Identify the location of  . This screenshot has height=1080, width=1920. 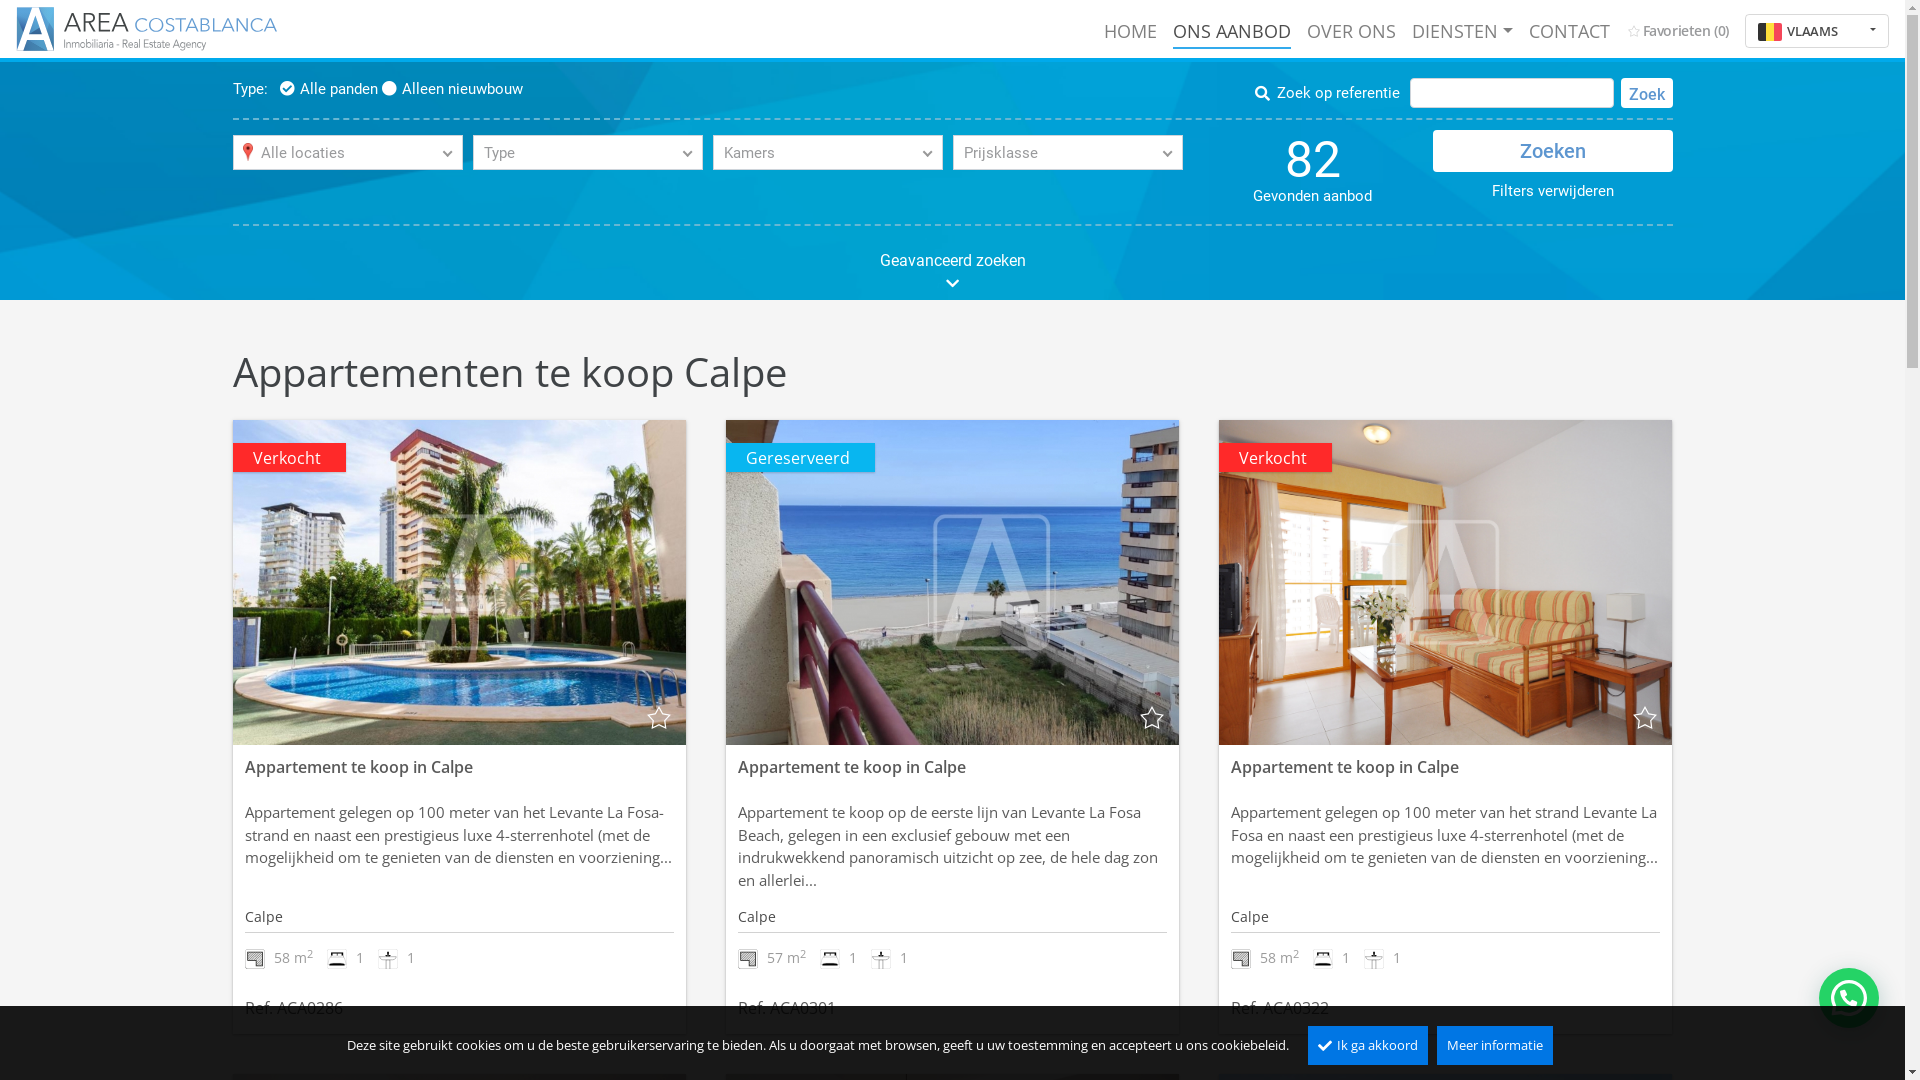
(1152, 718).